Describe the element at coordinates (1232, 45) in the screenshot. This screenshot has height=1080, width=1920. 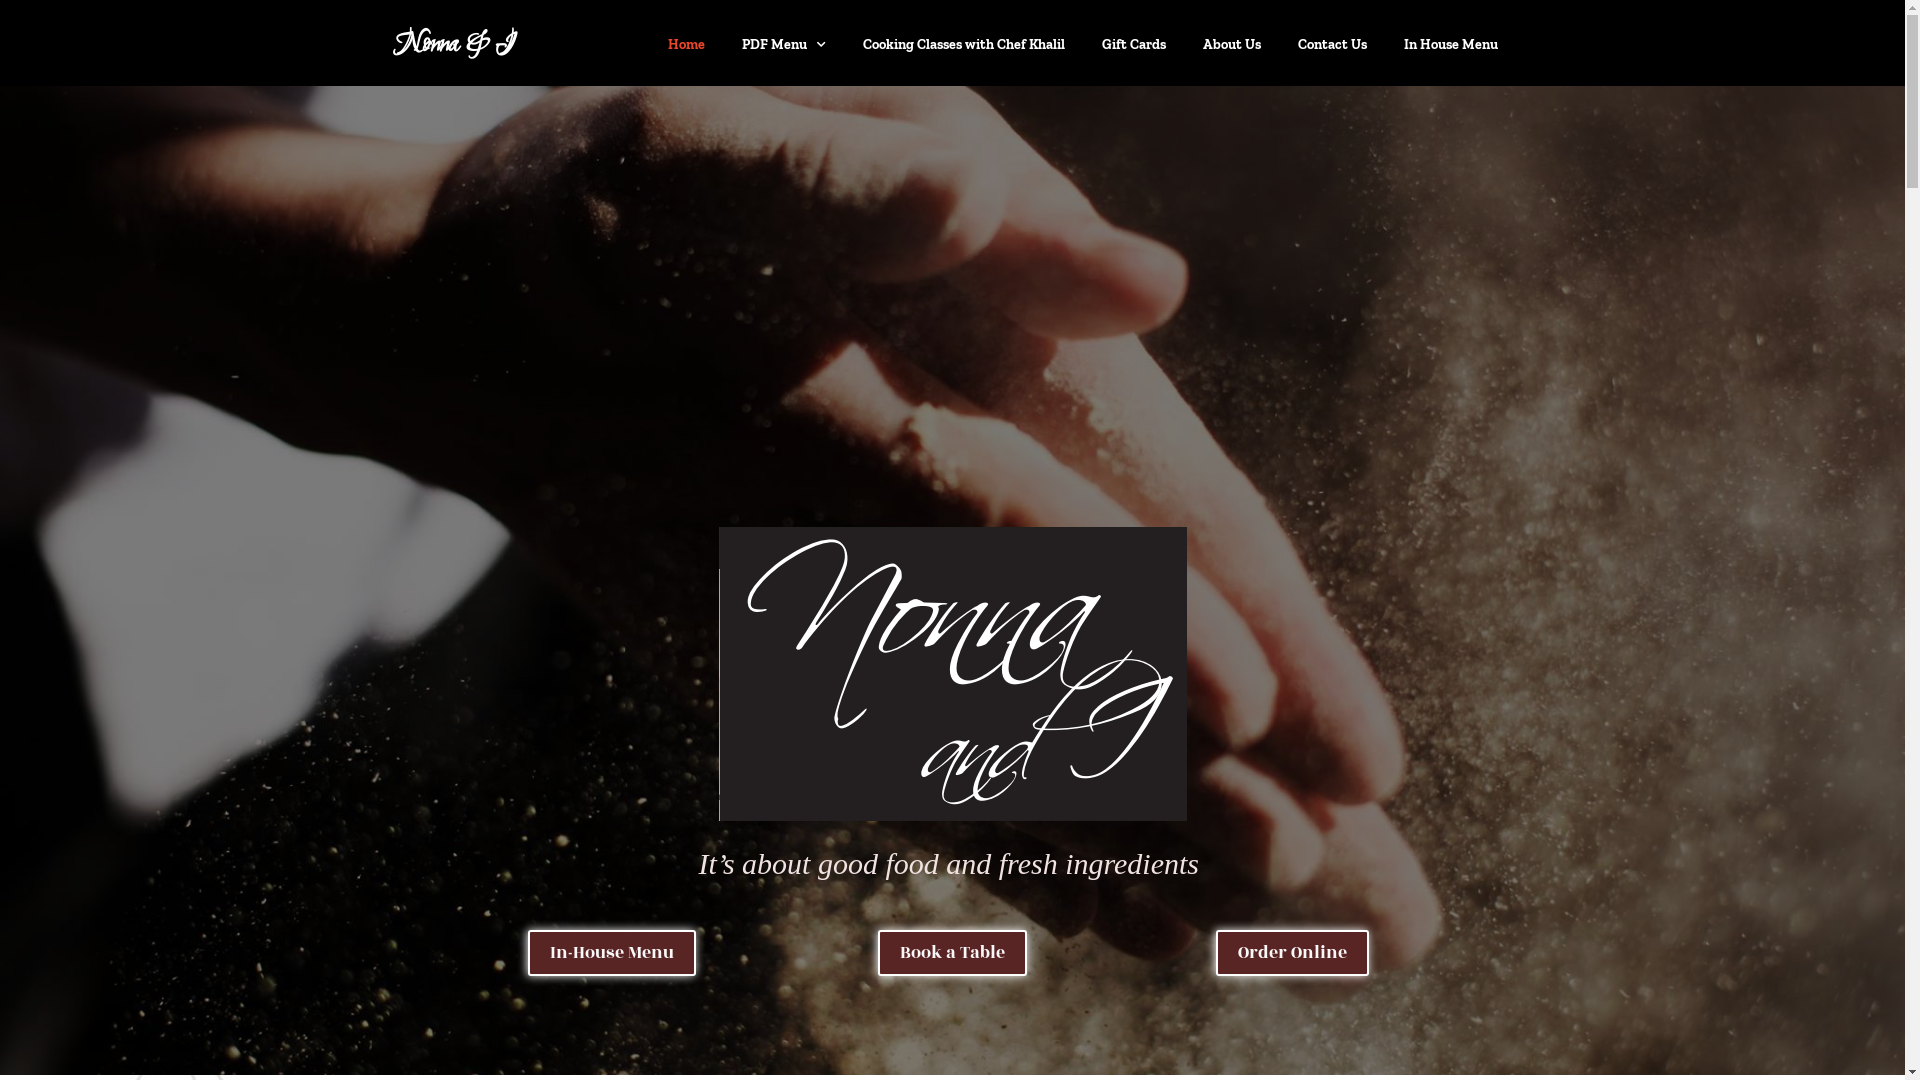
I see `About Us` at that location.